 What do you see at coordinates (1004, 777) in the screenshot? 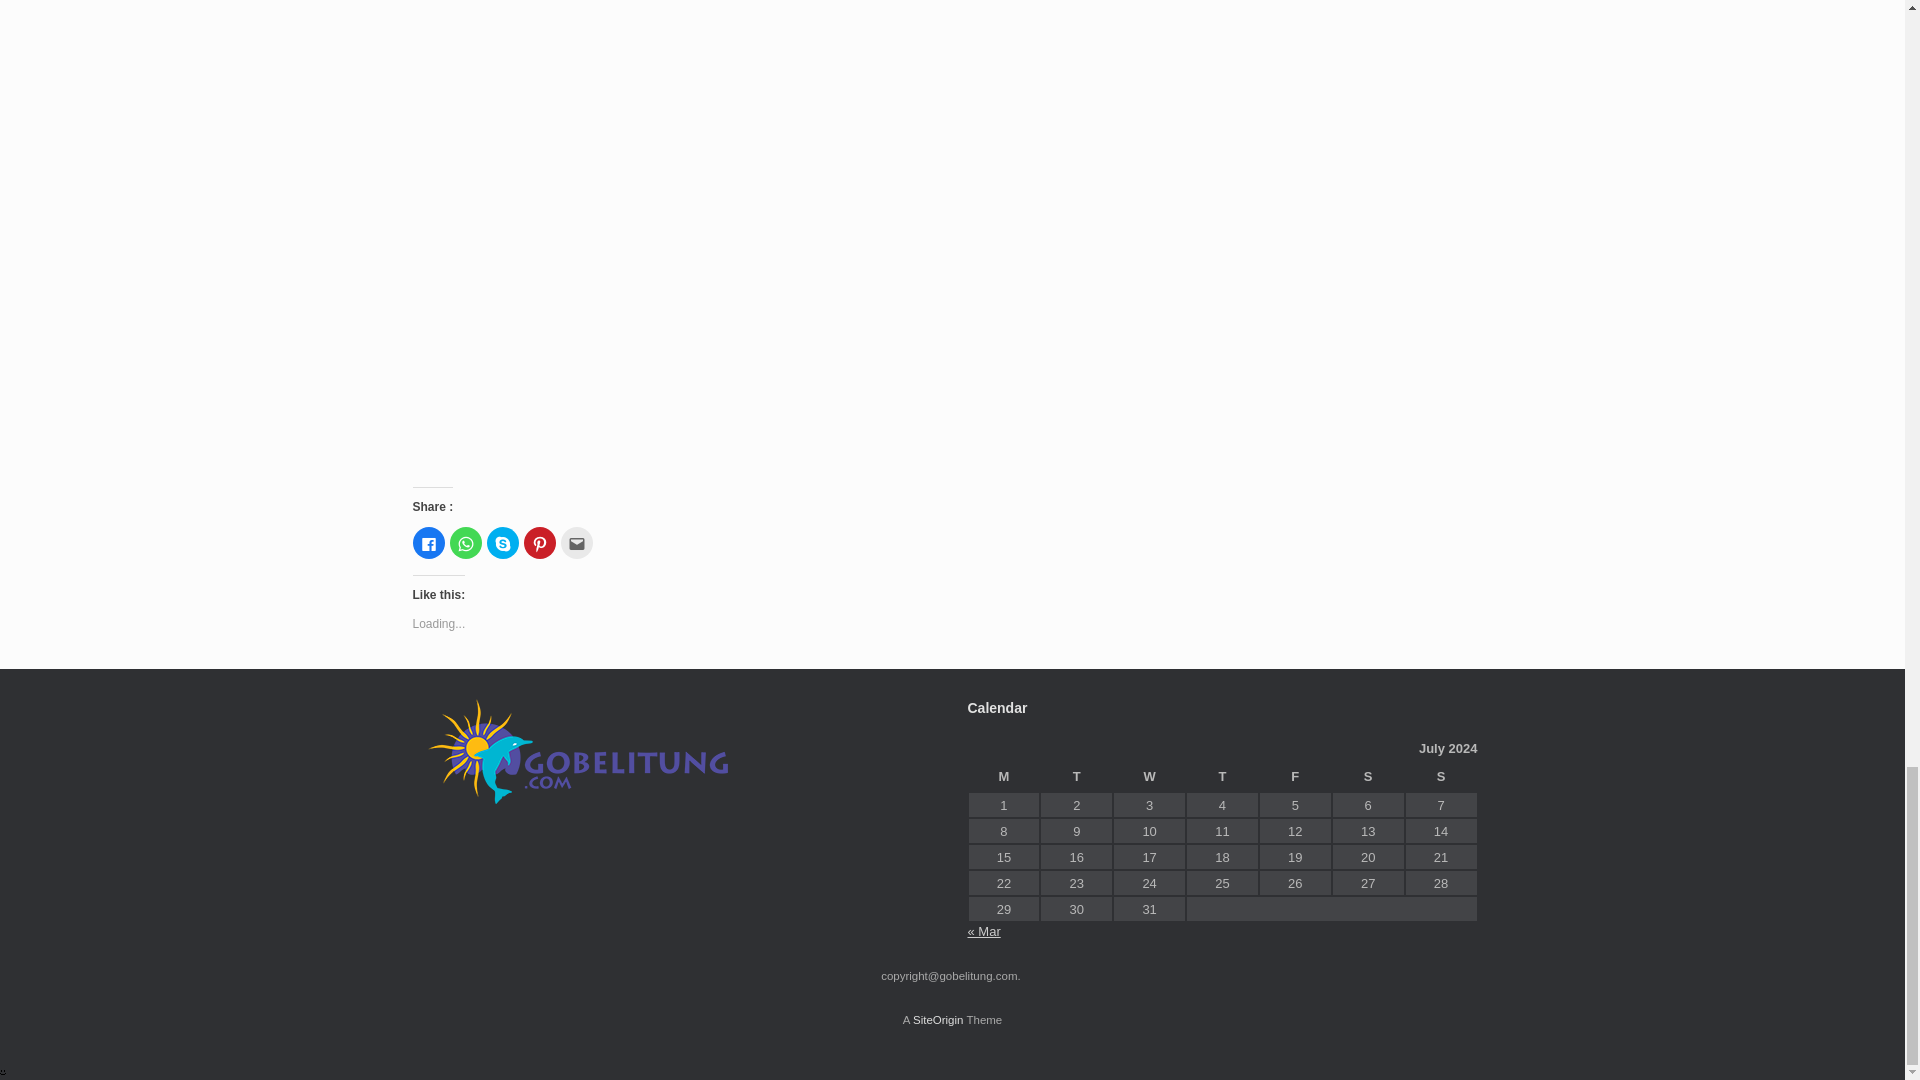
I see `Monday` at bounding box center [1004, 777].